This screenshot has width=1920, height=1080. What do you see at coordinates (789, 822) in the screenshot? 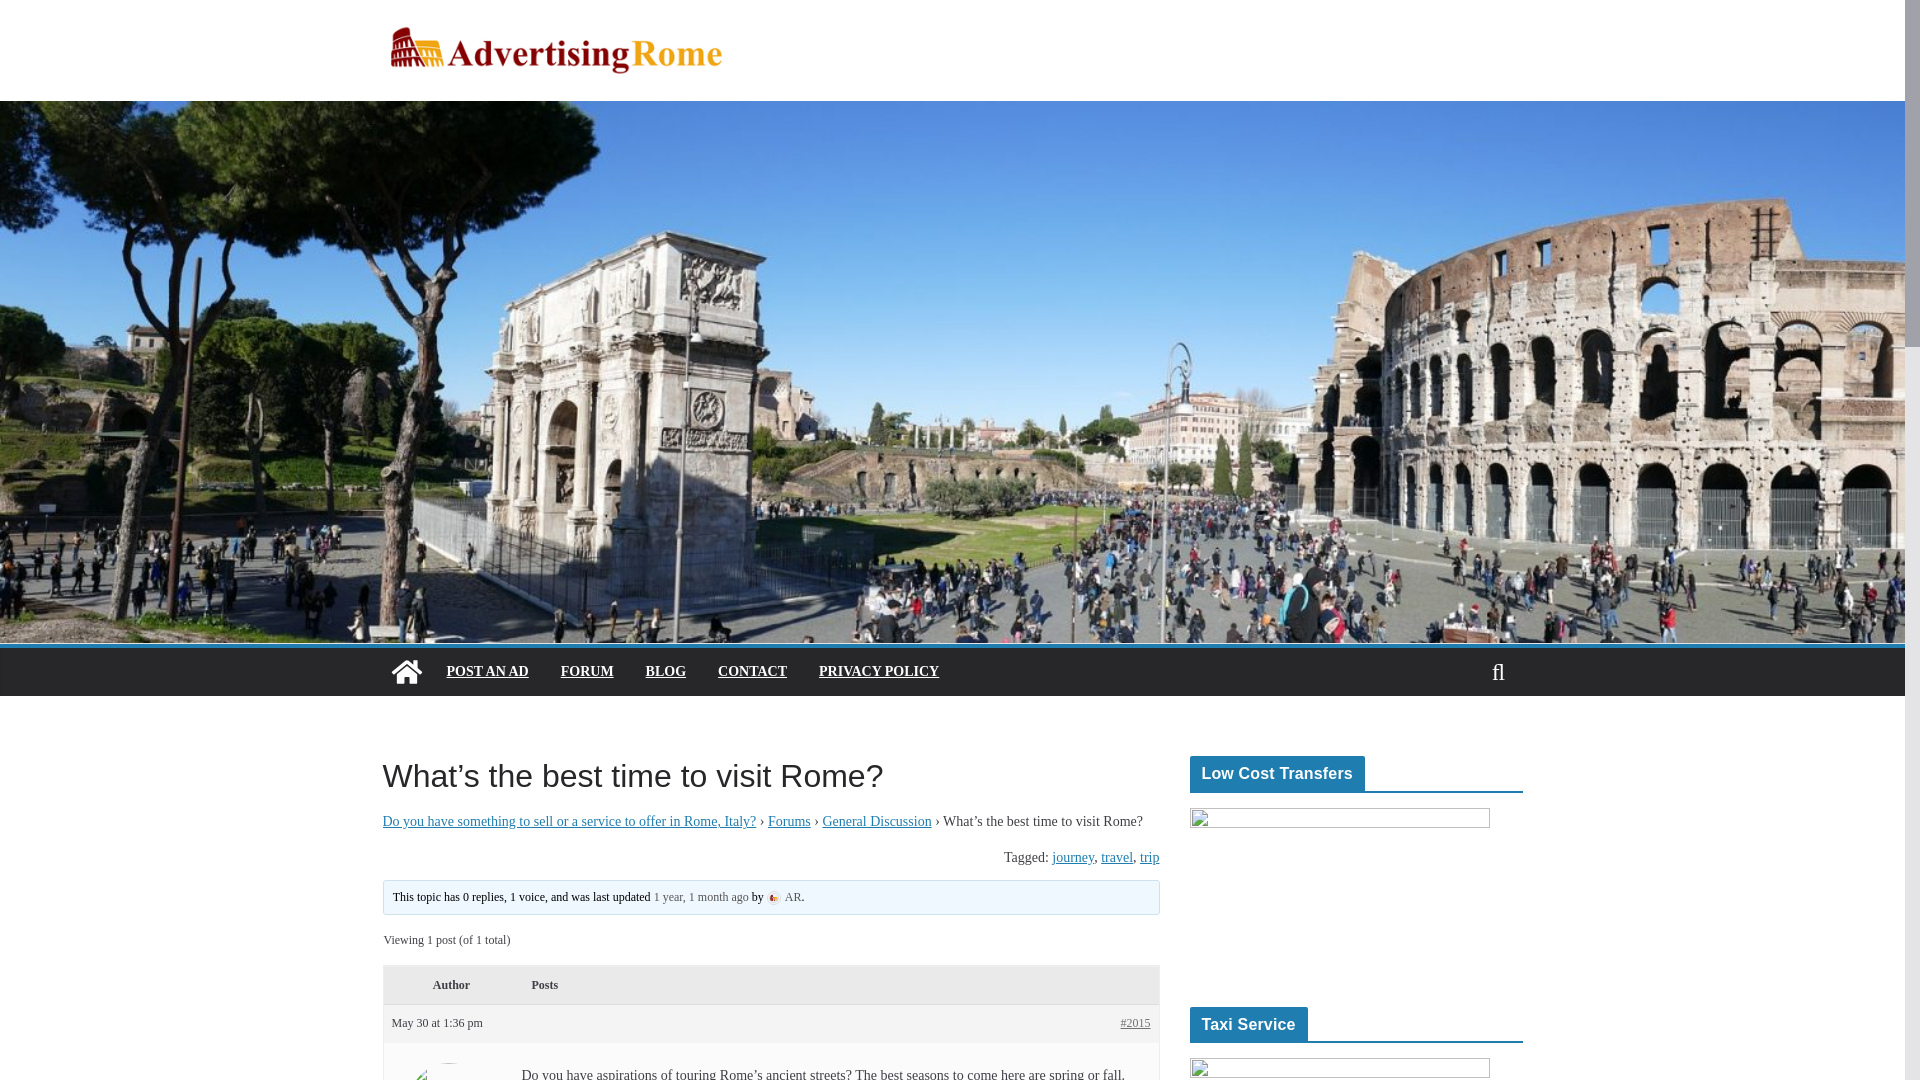
I see `Forums` at bounding box center [789, 822].